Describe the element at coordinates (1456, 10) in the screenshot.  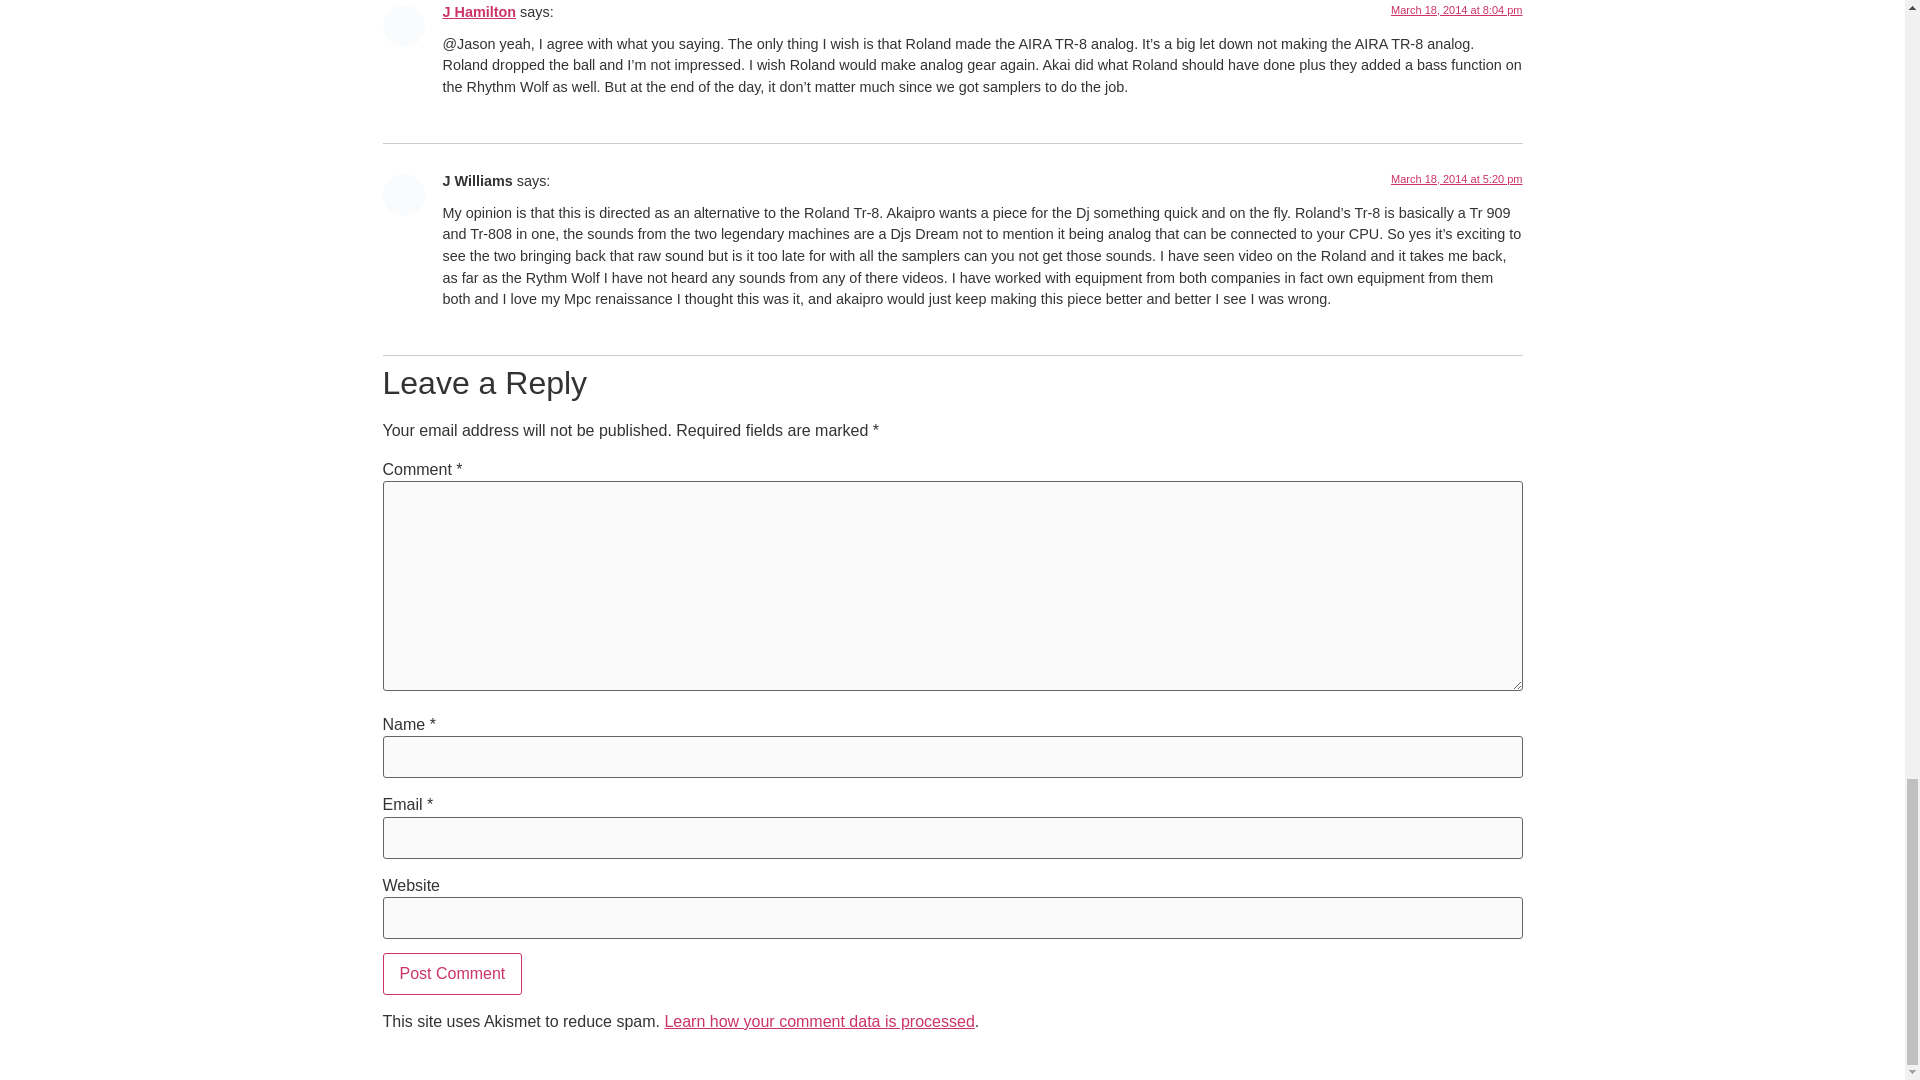
I see `March 18, 2014 at 8:04 pm` at that location.